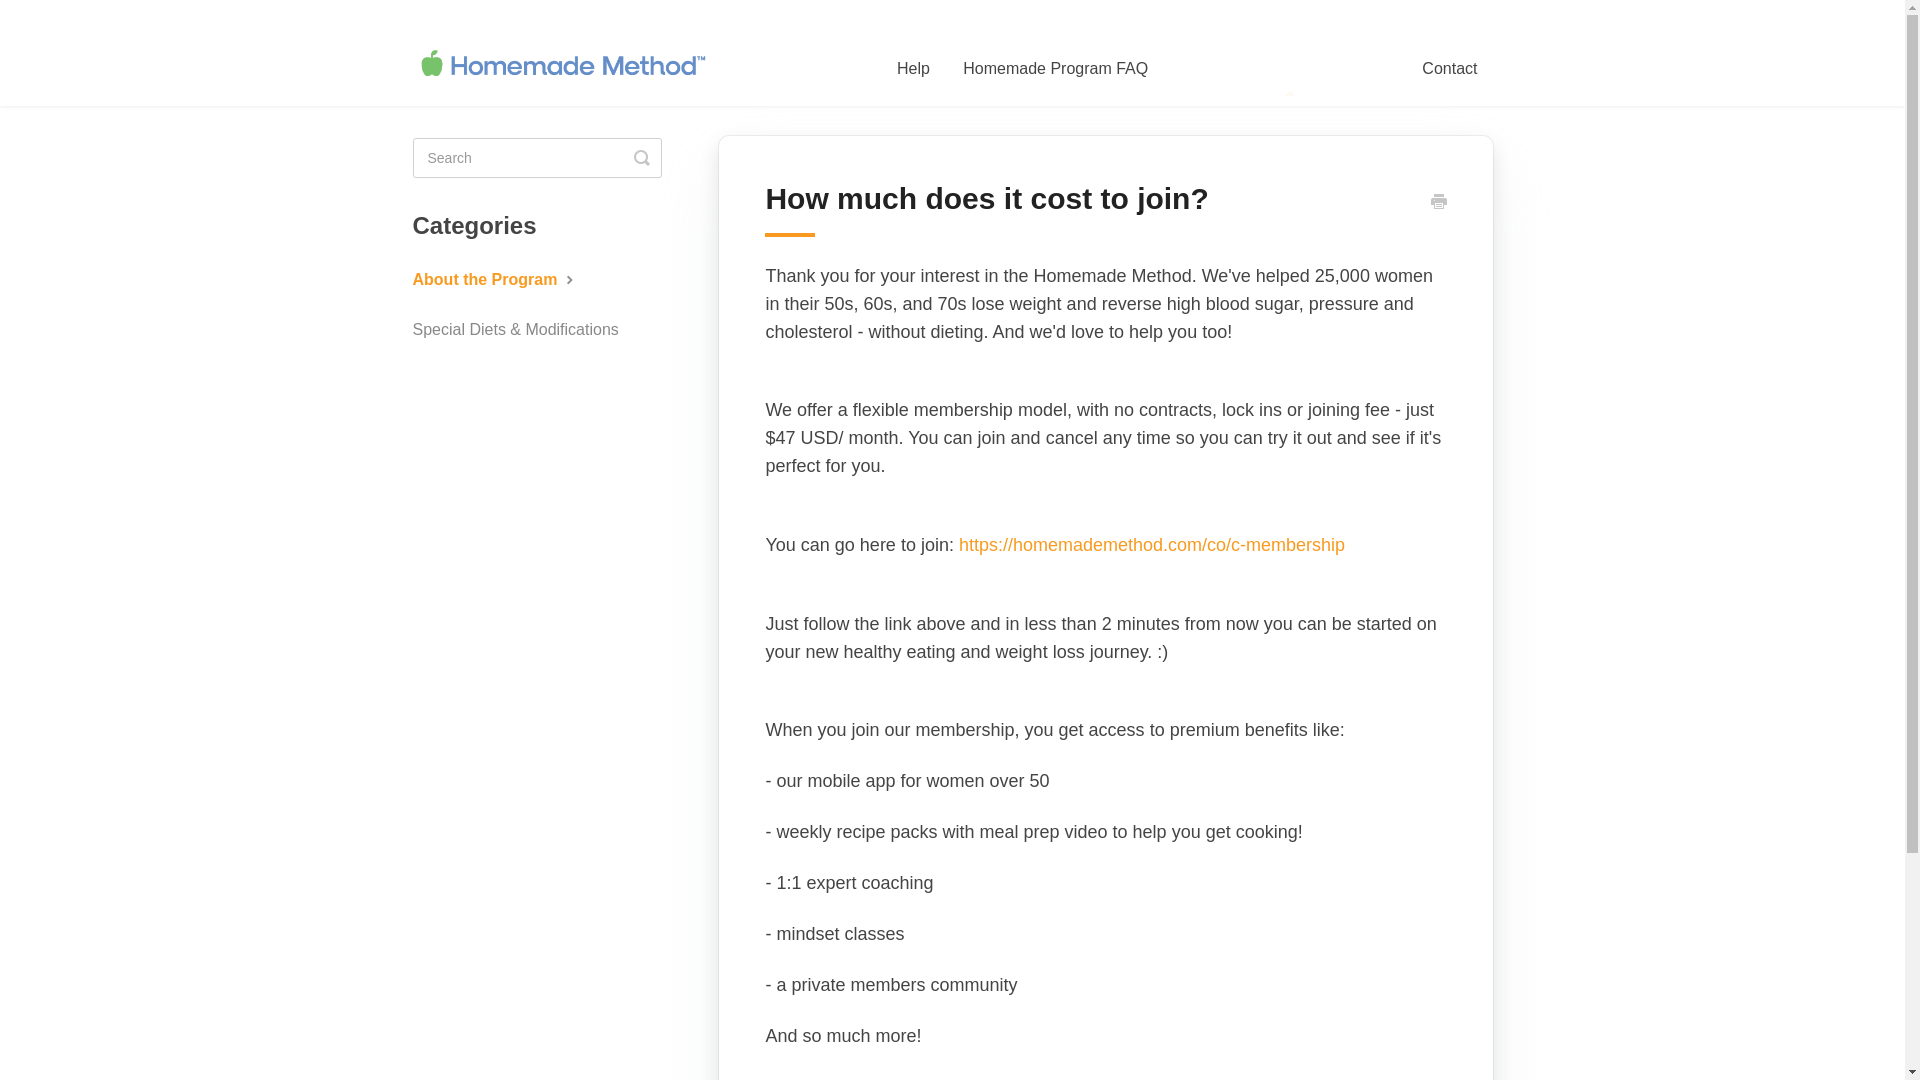 The image size is (1920, 1080). I want to click on Help, so click(912, 69).